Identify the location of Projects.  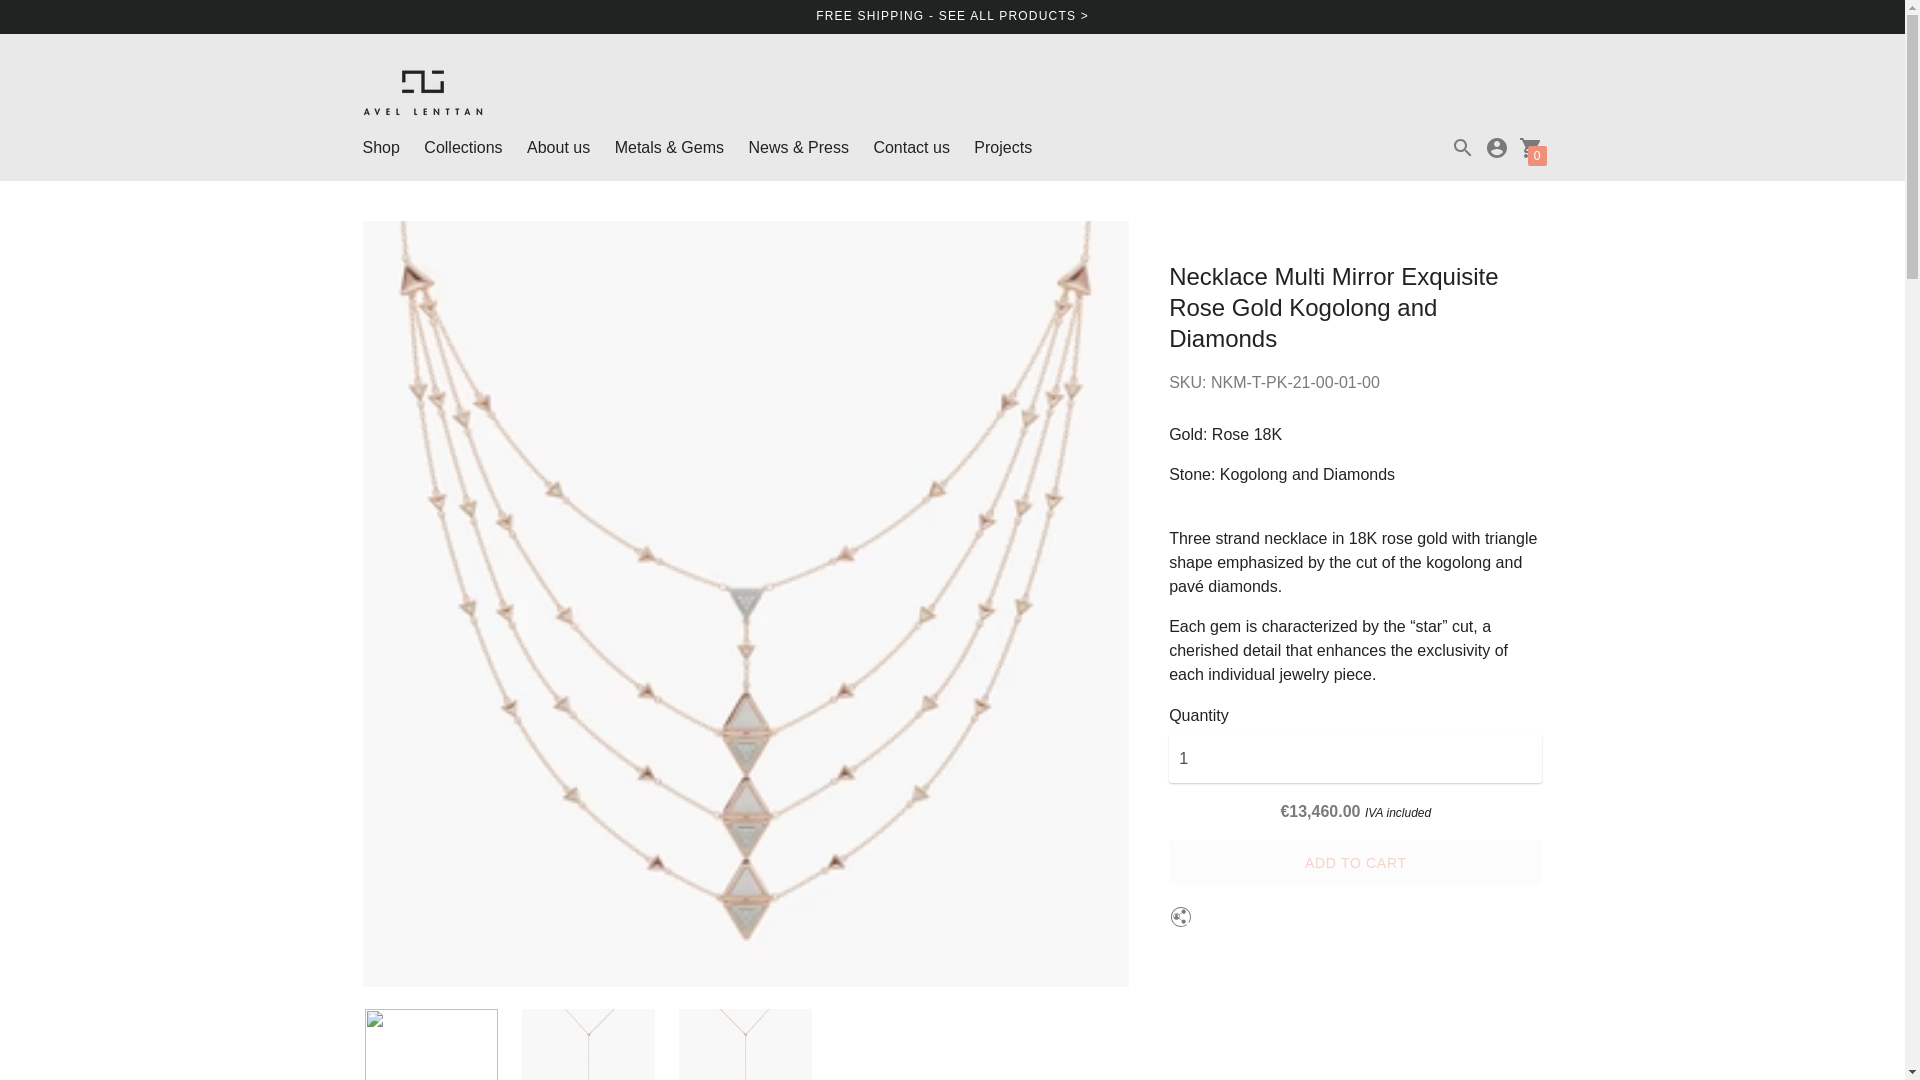
(1002, 147).